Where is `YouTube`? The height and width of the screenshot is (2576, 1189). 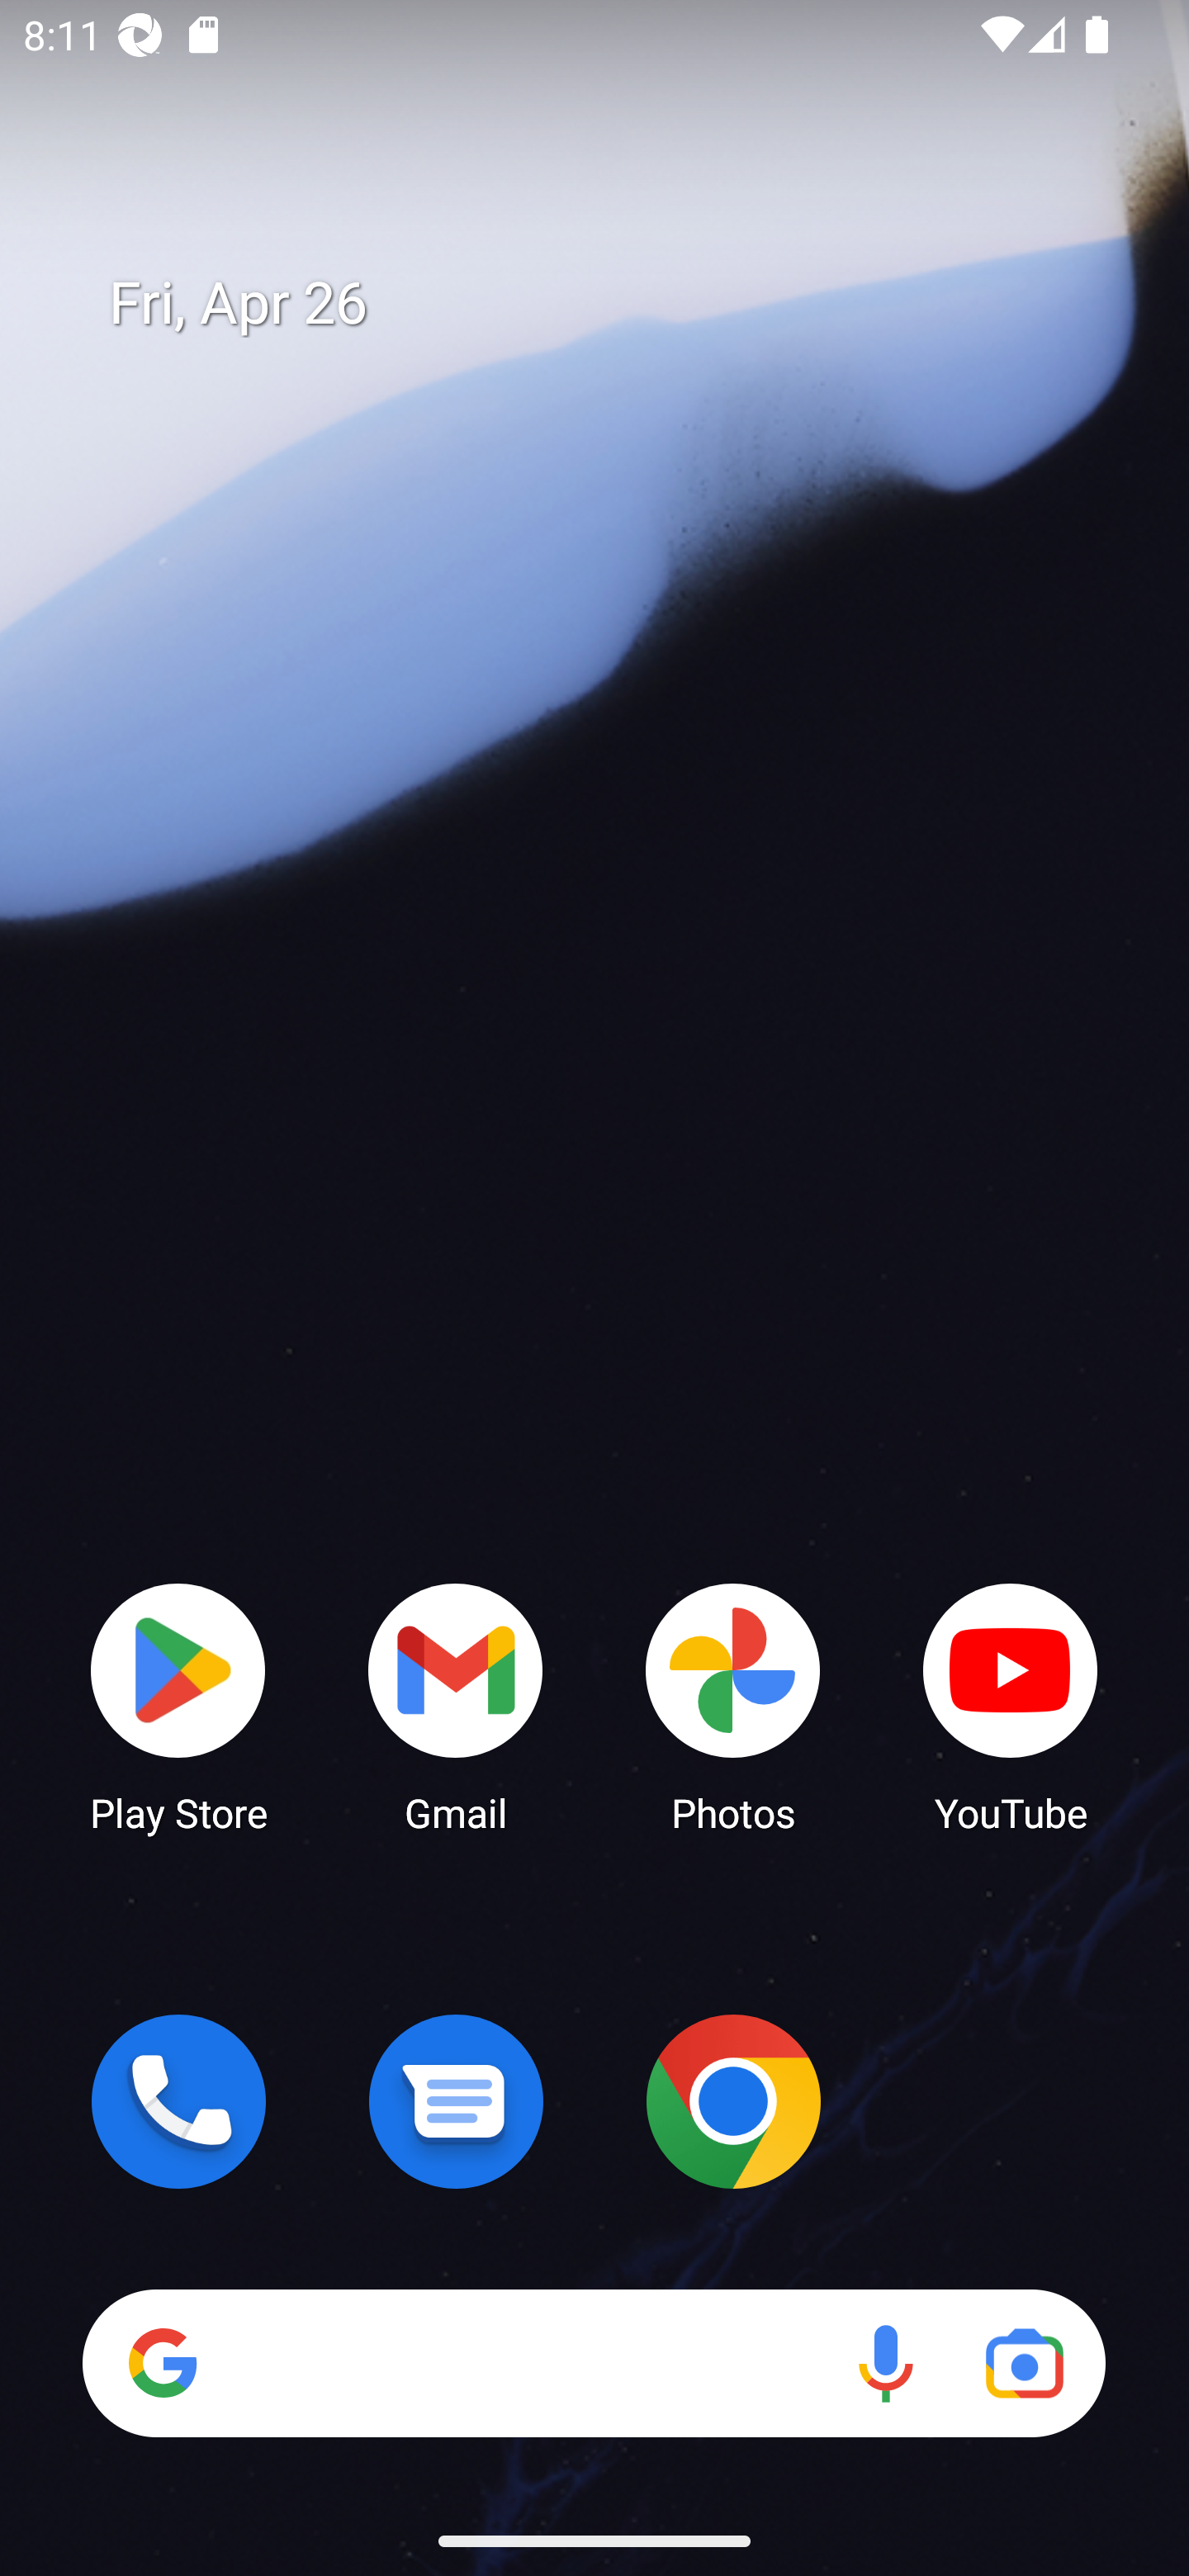 YouTube is located at coordinates (1011, 1706).